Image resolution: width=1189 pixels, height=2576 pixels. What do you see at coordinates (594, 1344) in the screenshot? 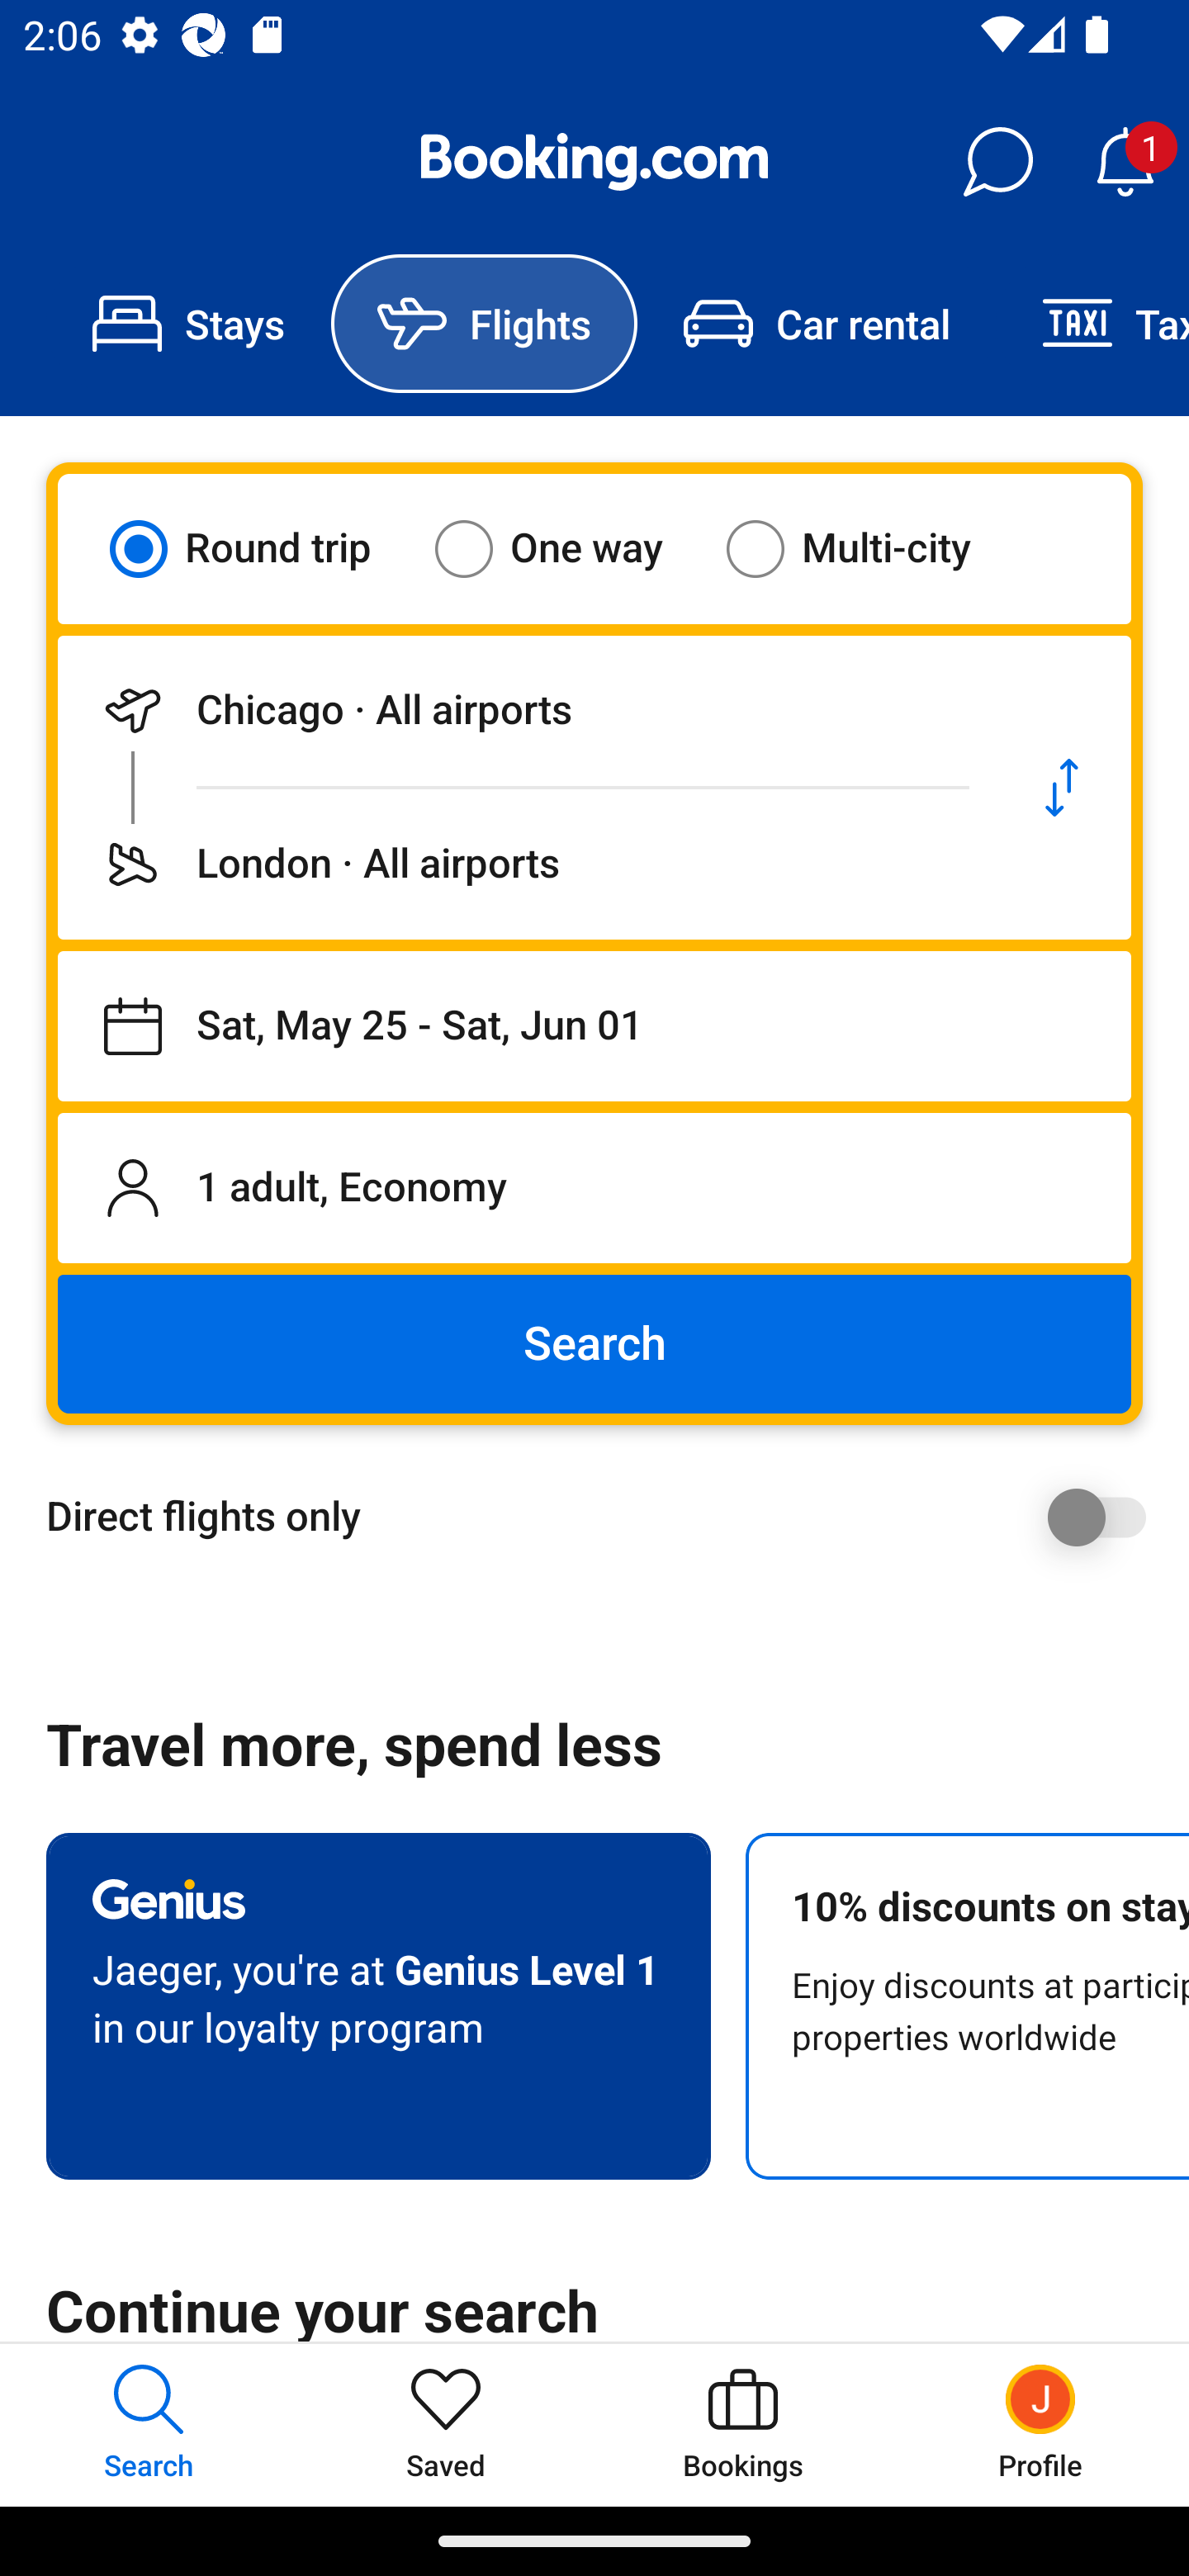
I see `Search` at bounding box center [594, 1344].